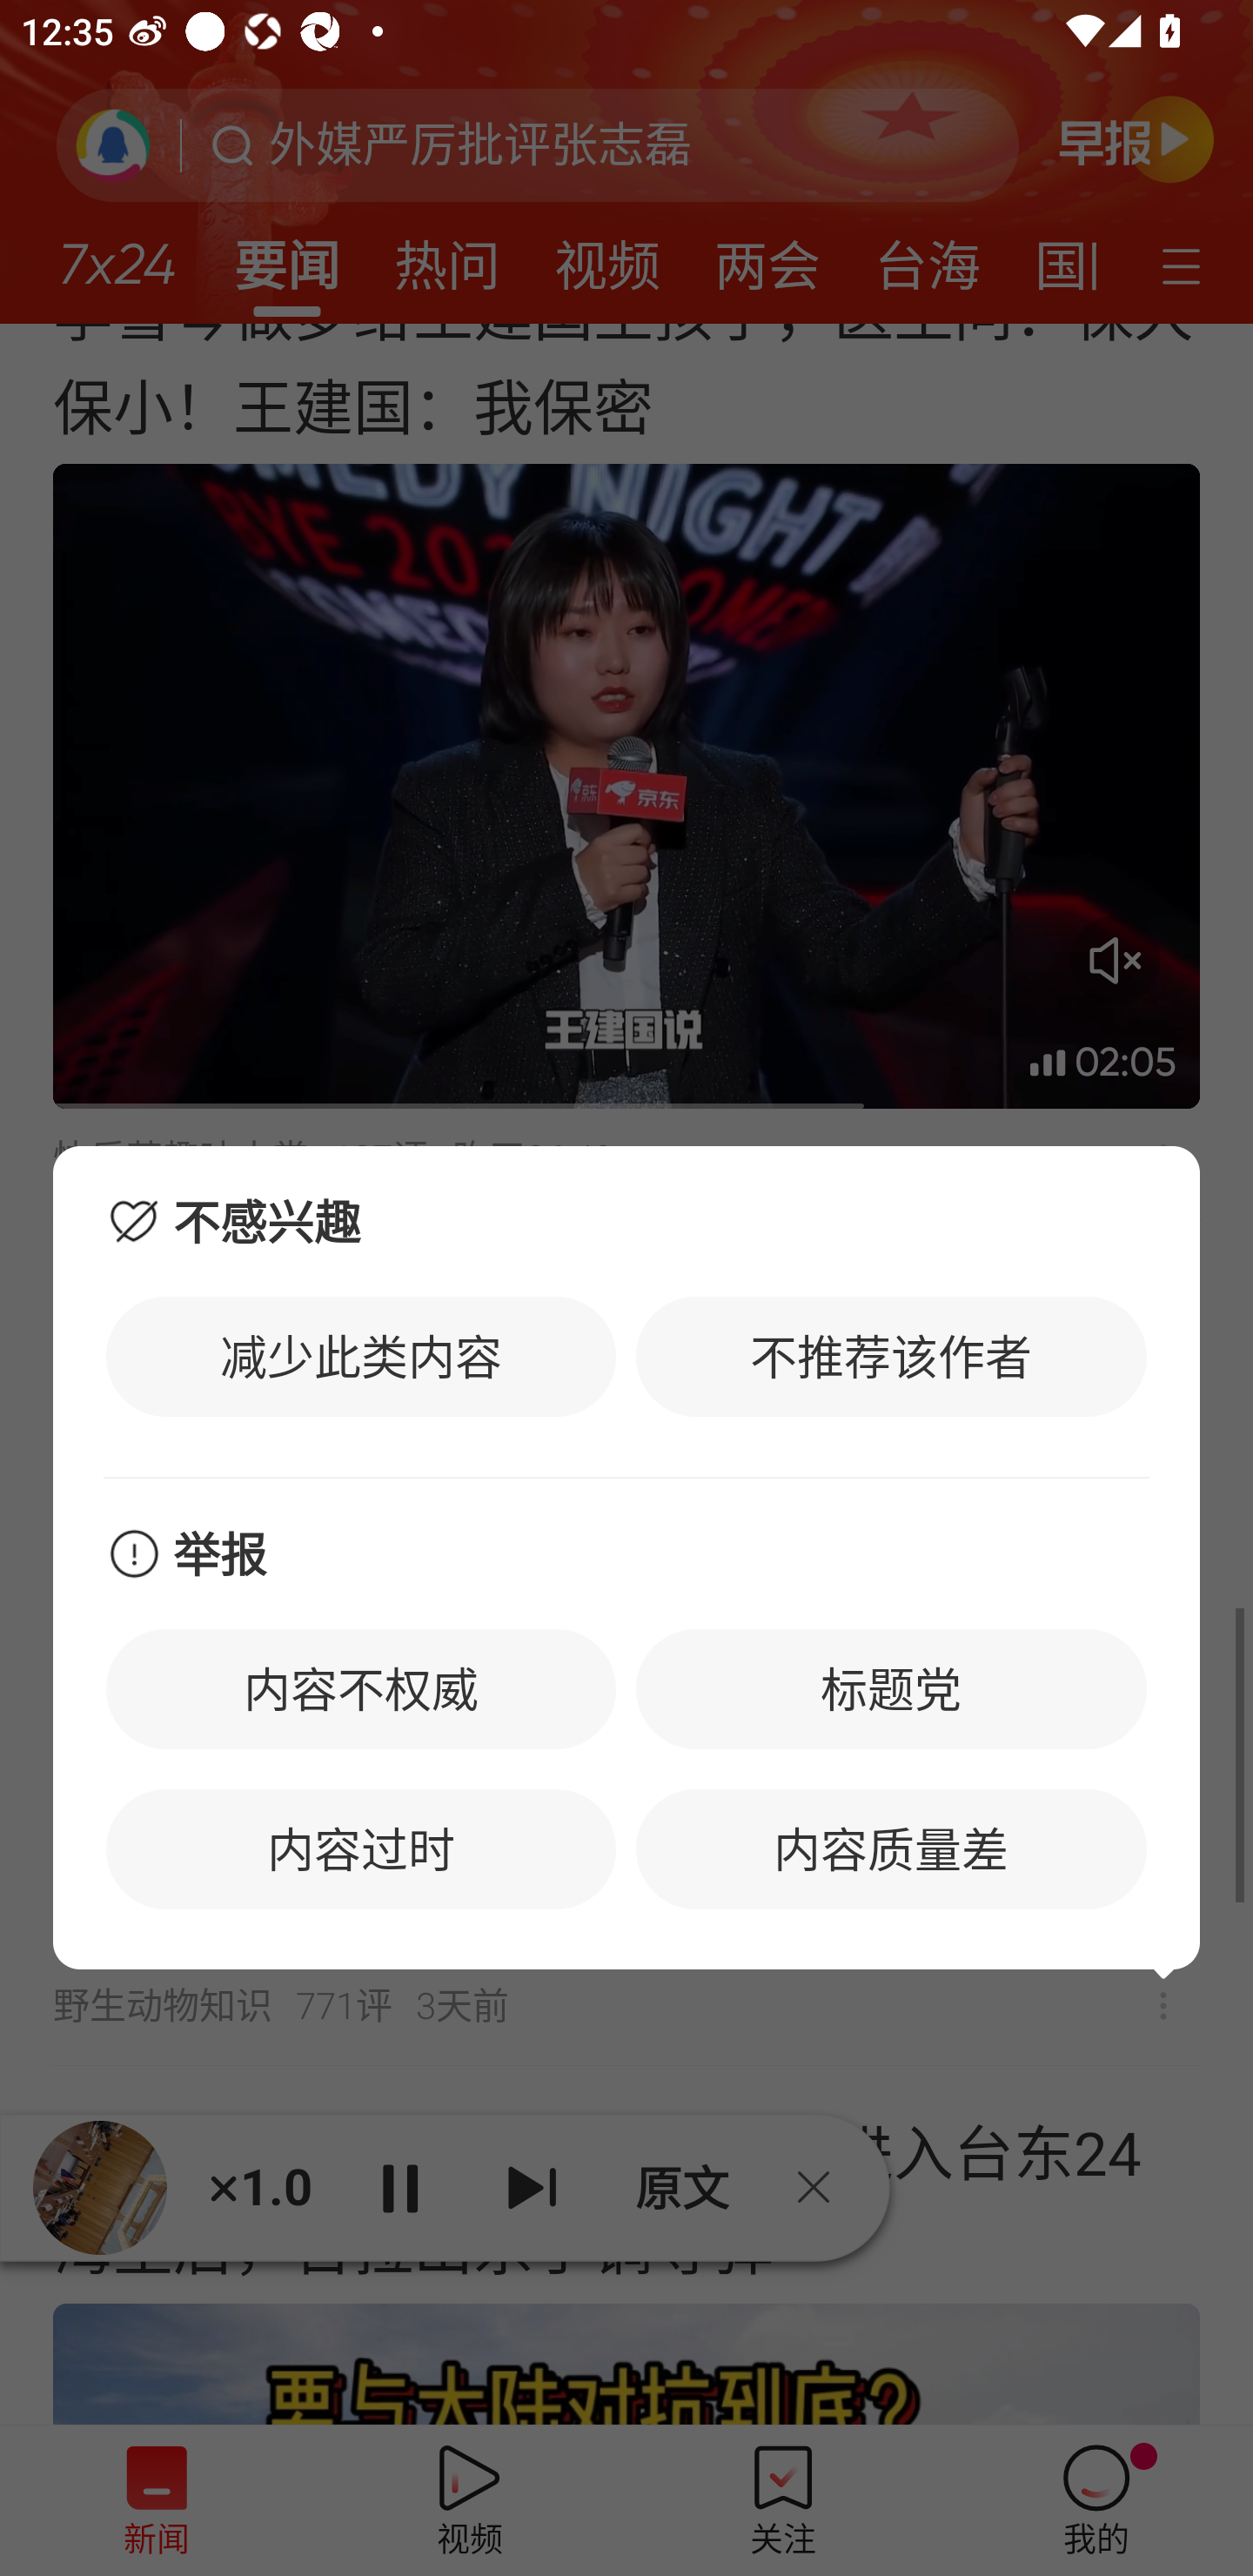  What do you see at coordinates (891, 1849) in the screenshot?
I see `内容质量差` at bounding box center [891, 1849].